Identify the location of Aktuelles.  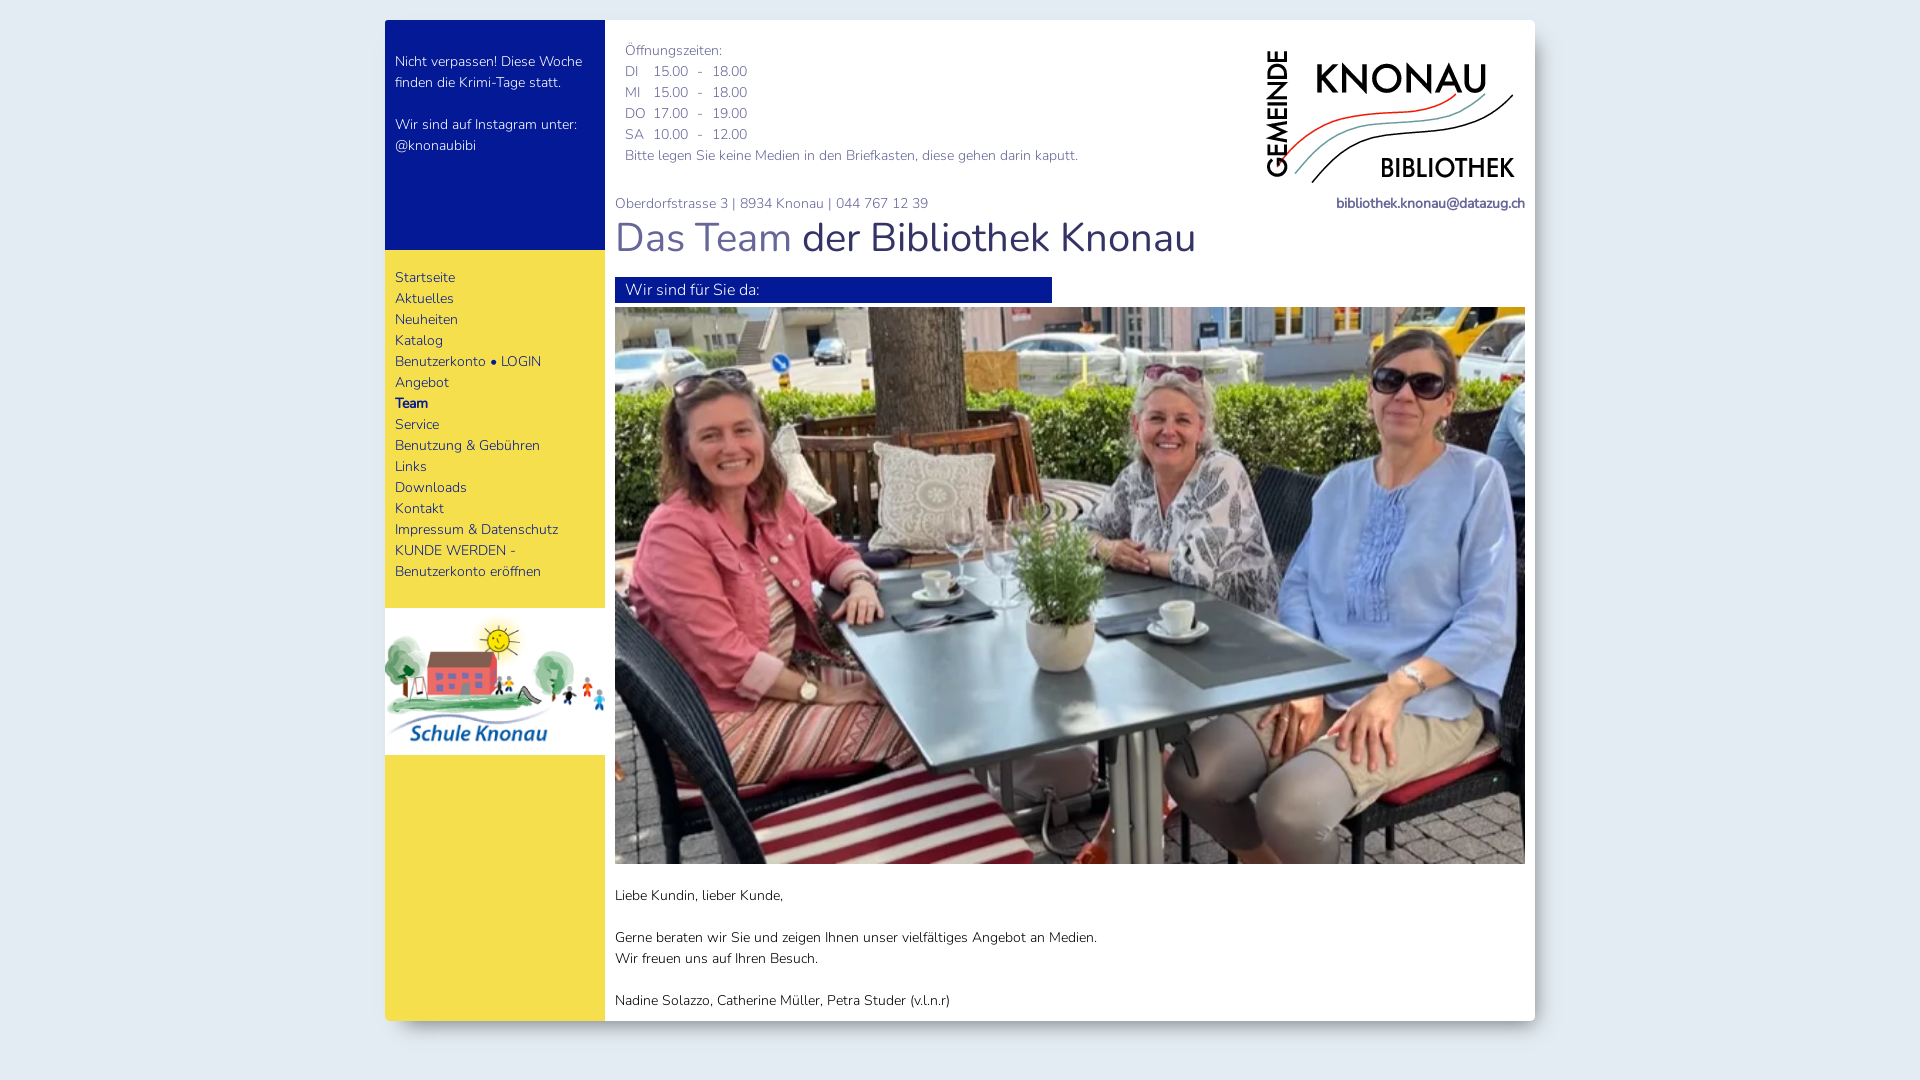
(424, 298).